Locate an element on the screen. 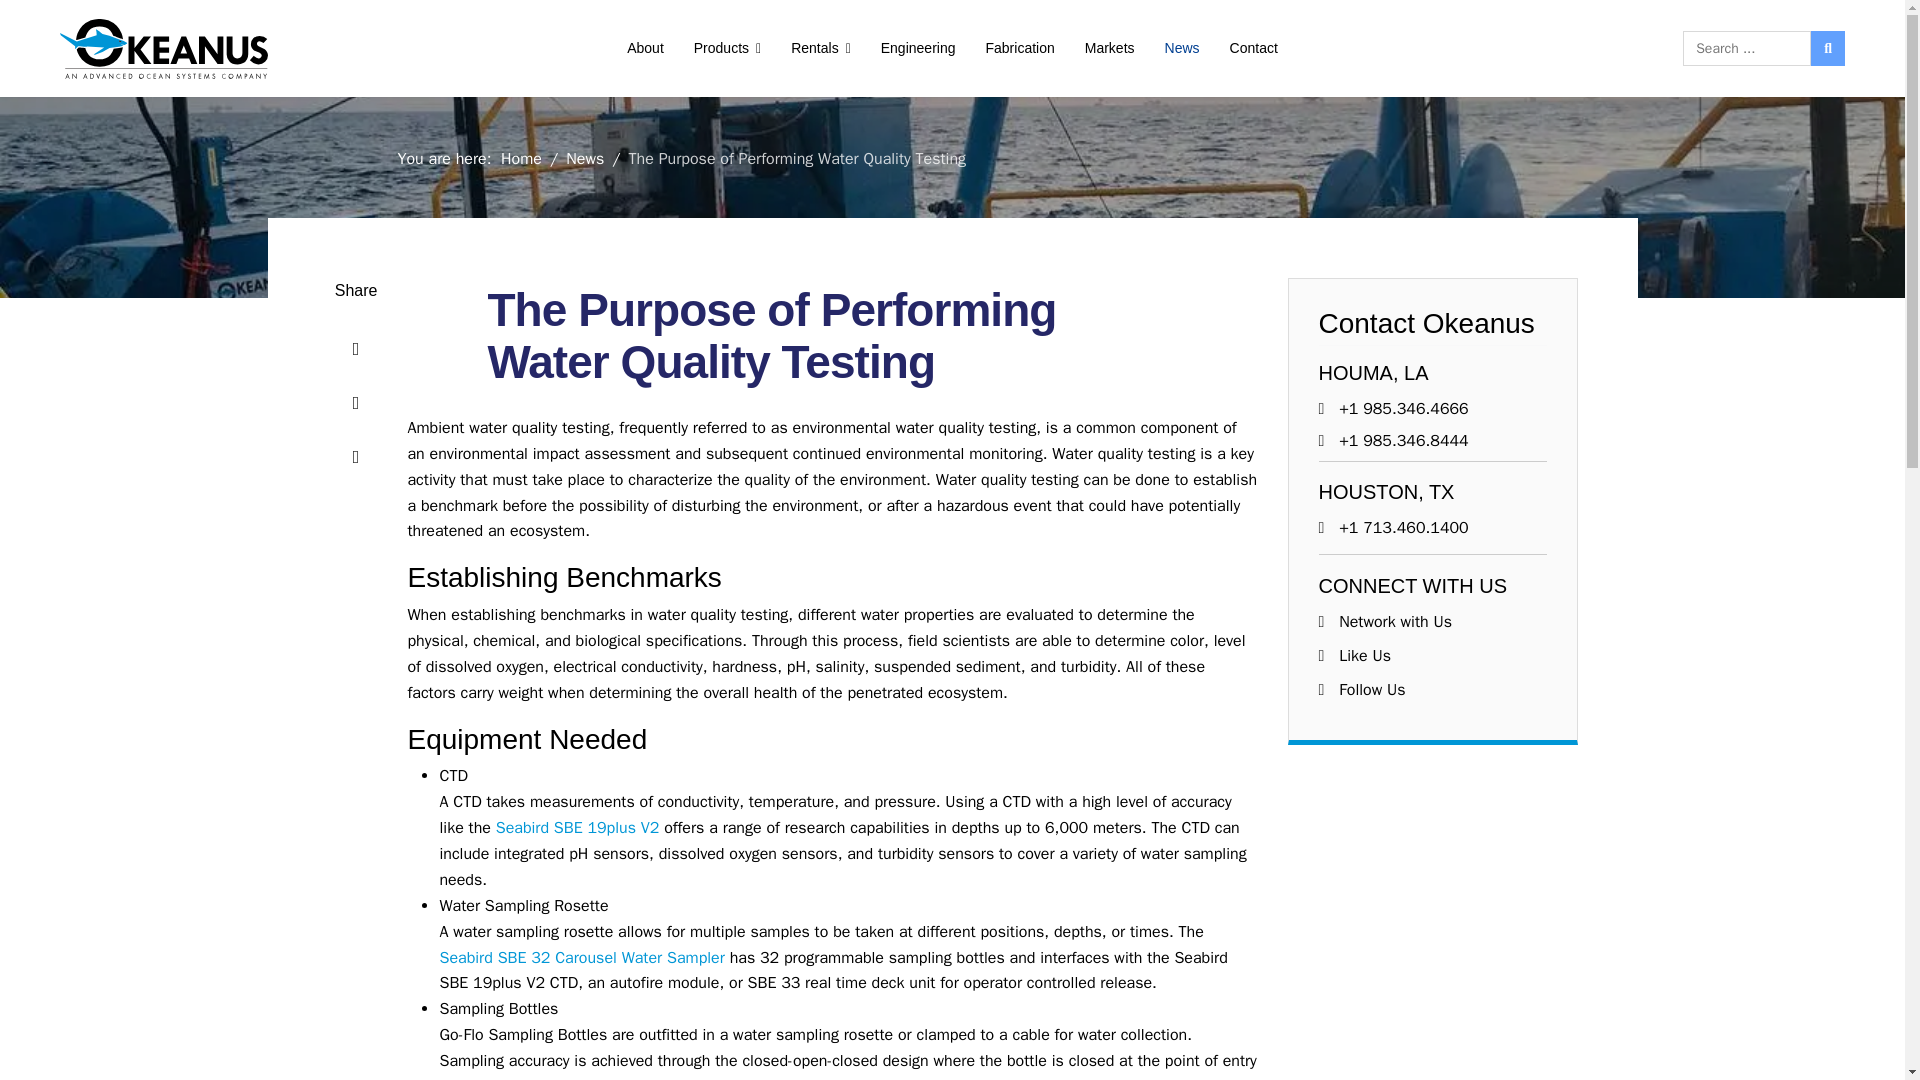 The width and height of the screenshot is (1920, 1080). Engineering is located at coordinates (918, 48).